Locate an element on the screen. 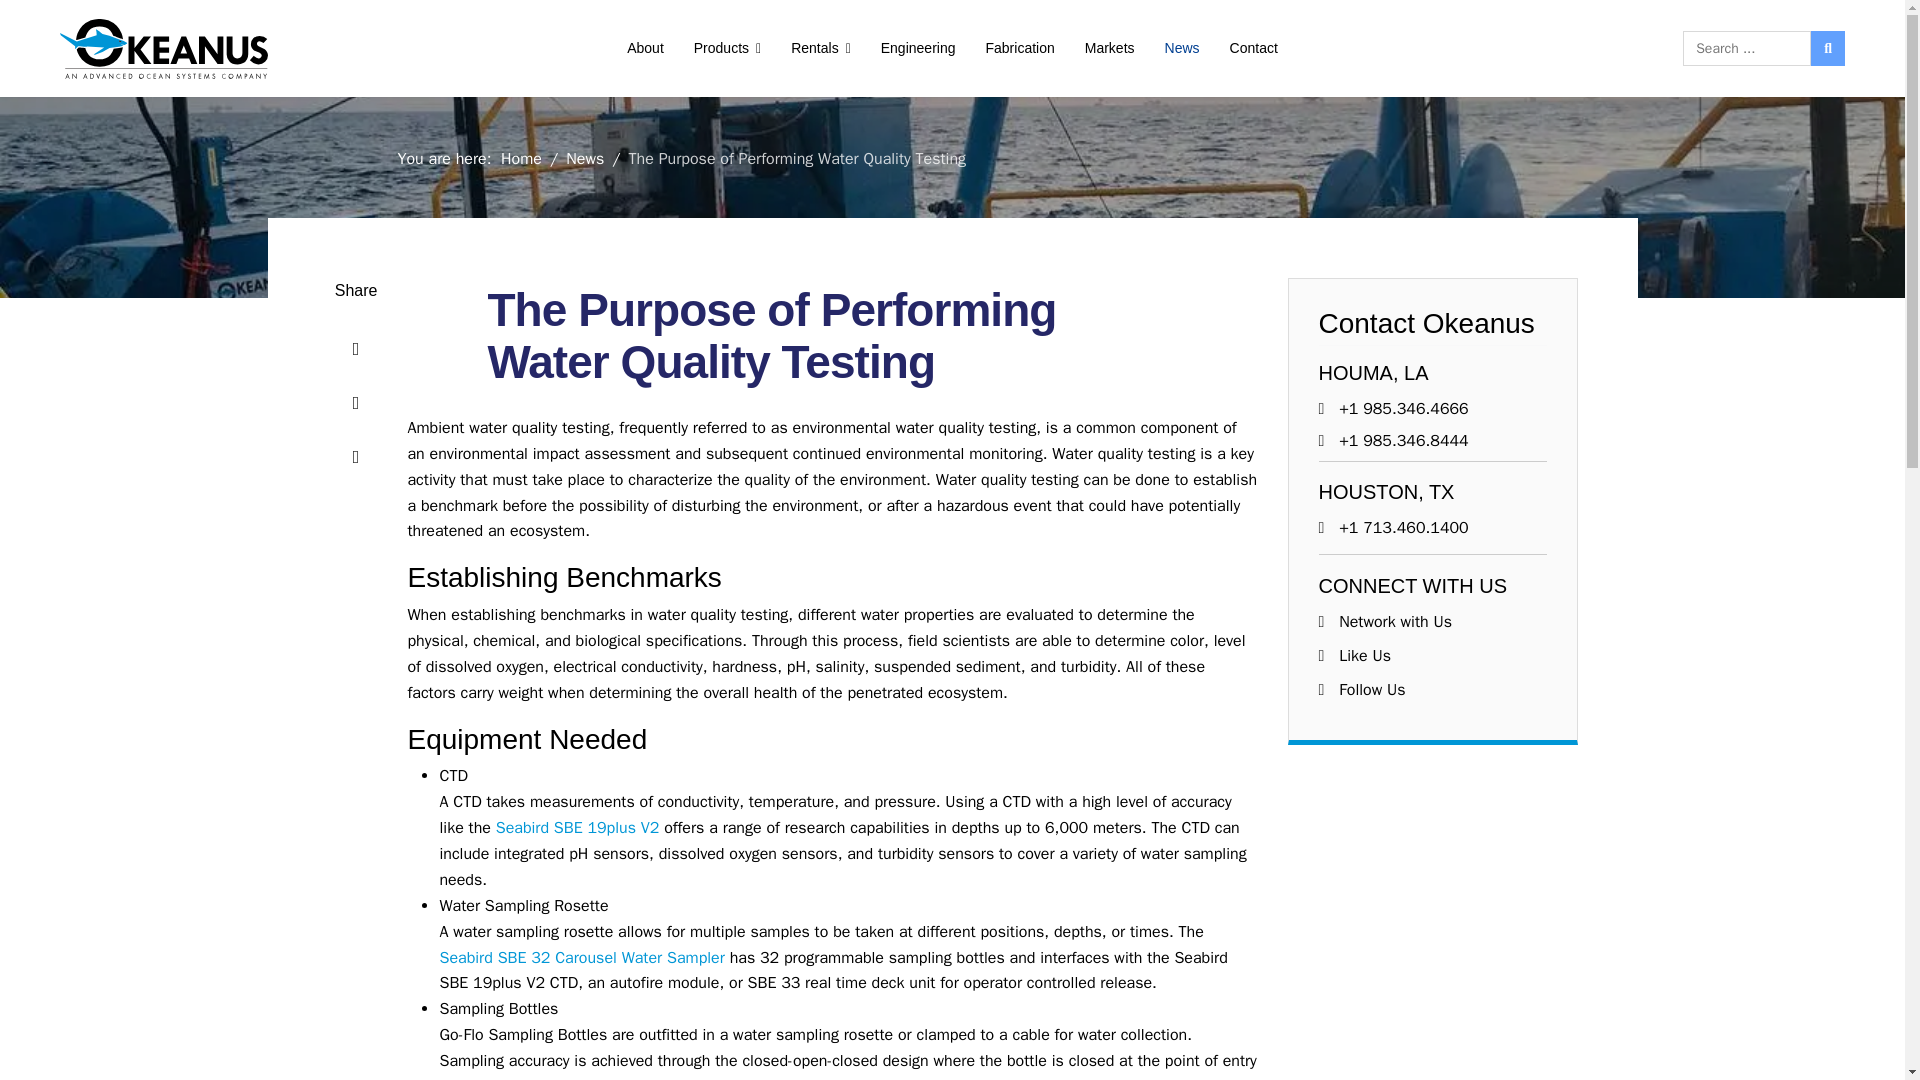 The width and height of the screenshot is (1920, 1080). Engineering is located at coordinates (918, 48).